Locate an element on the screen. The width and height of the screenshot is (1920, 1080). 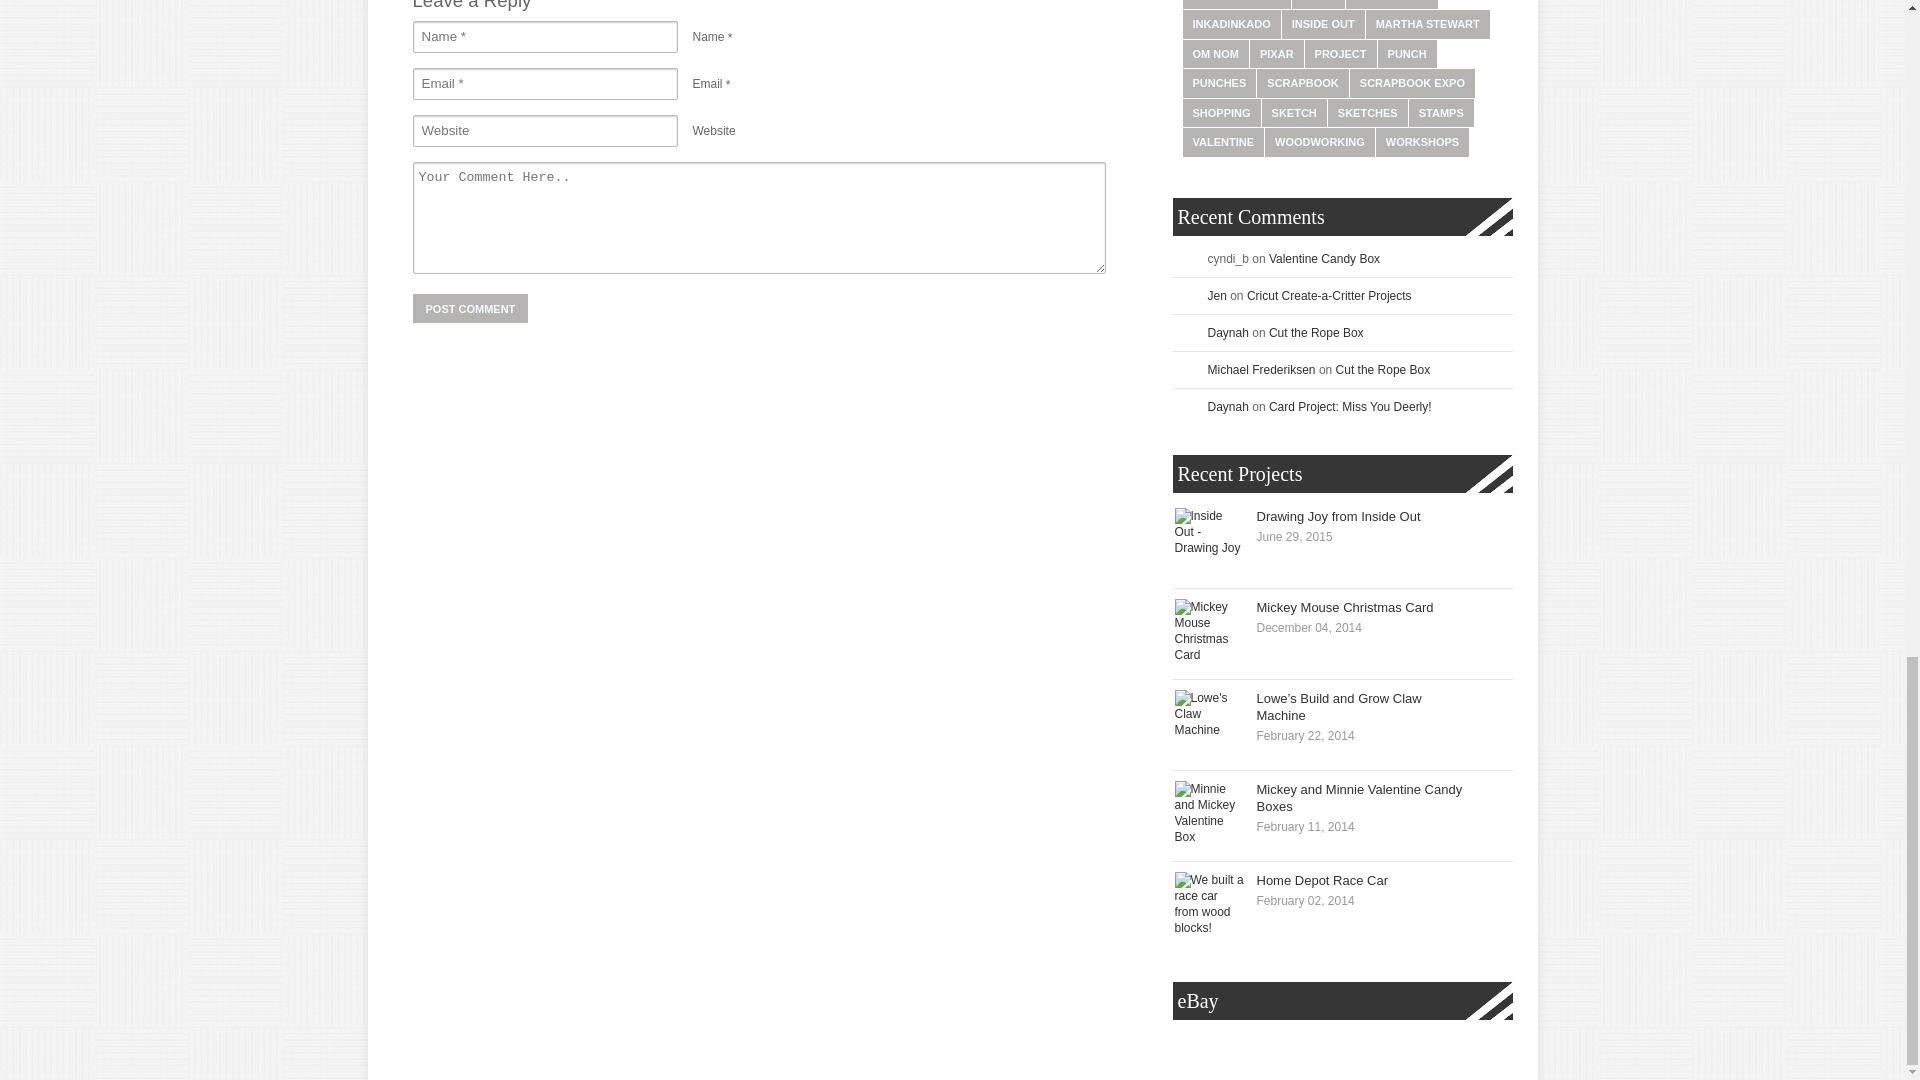
Post Comment is located at coordinates (470, 308).